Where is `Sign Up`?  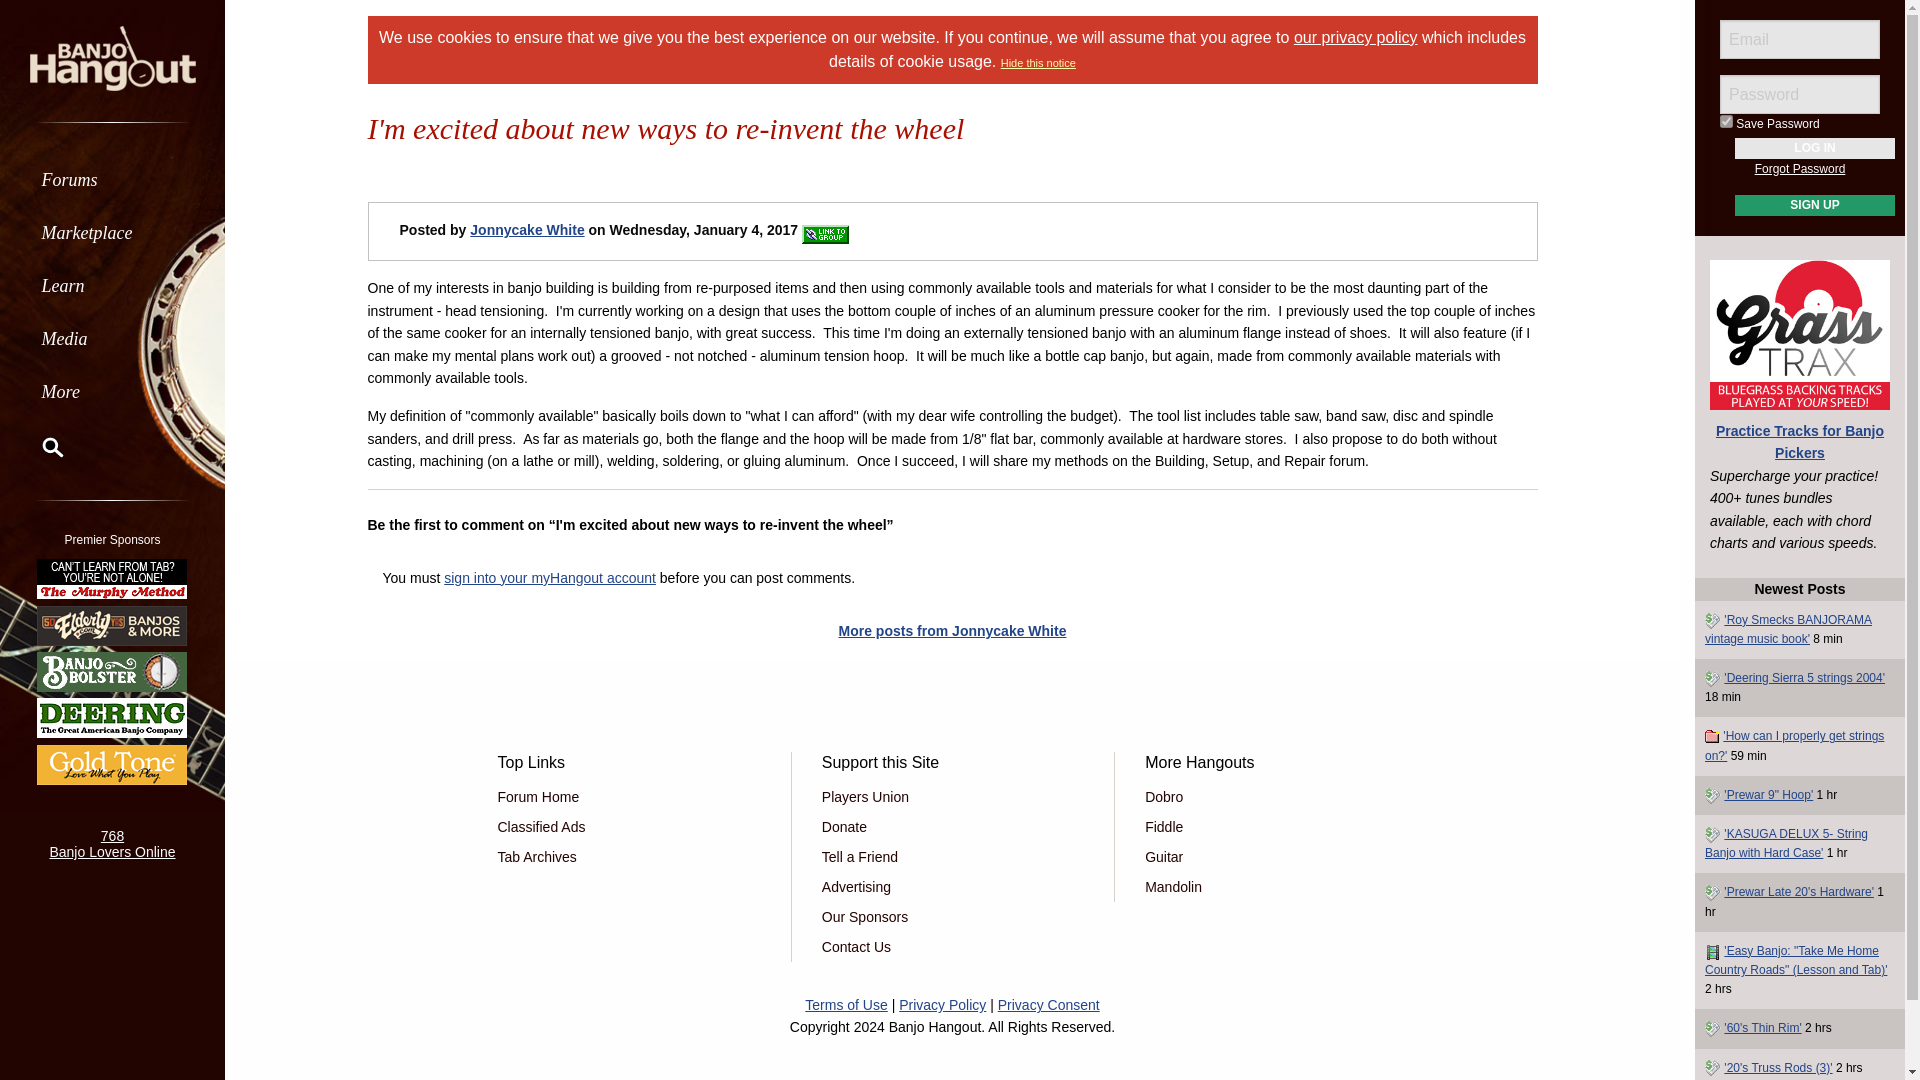
Sign Up is located at coordinates (1815, 206).